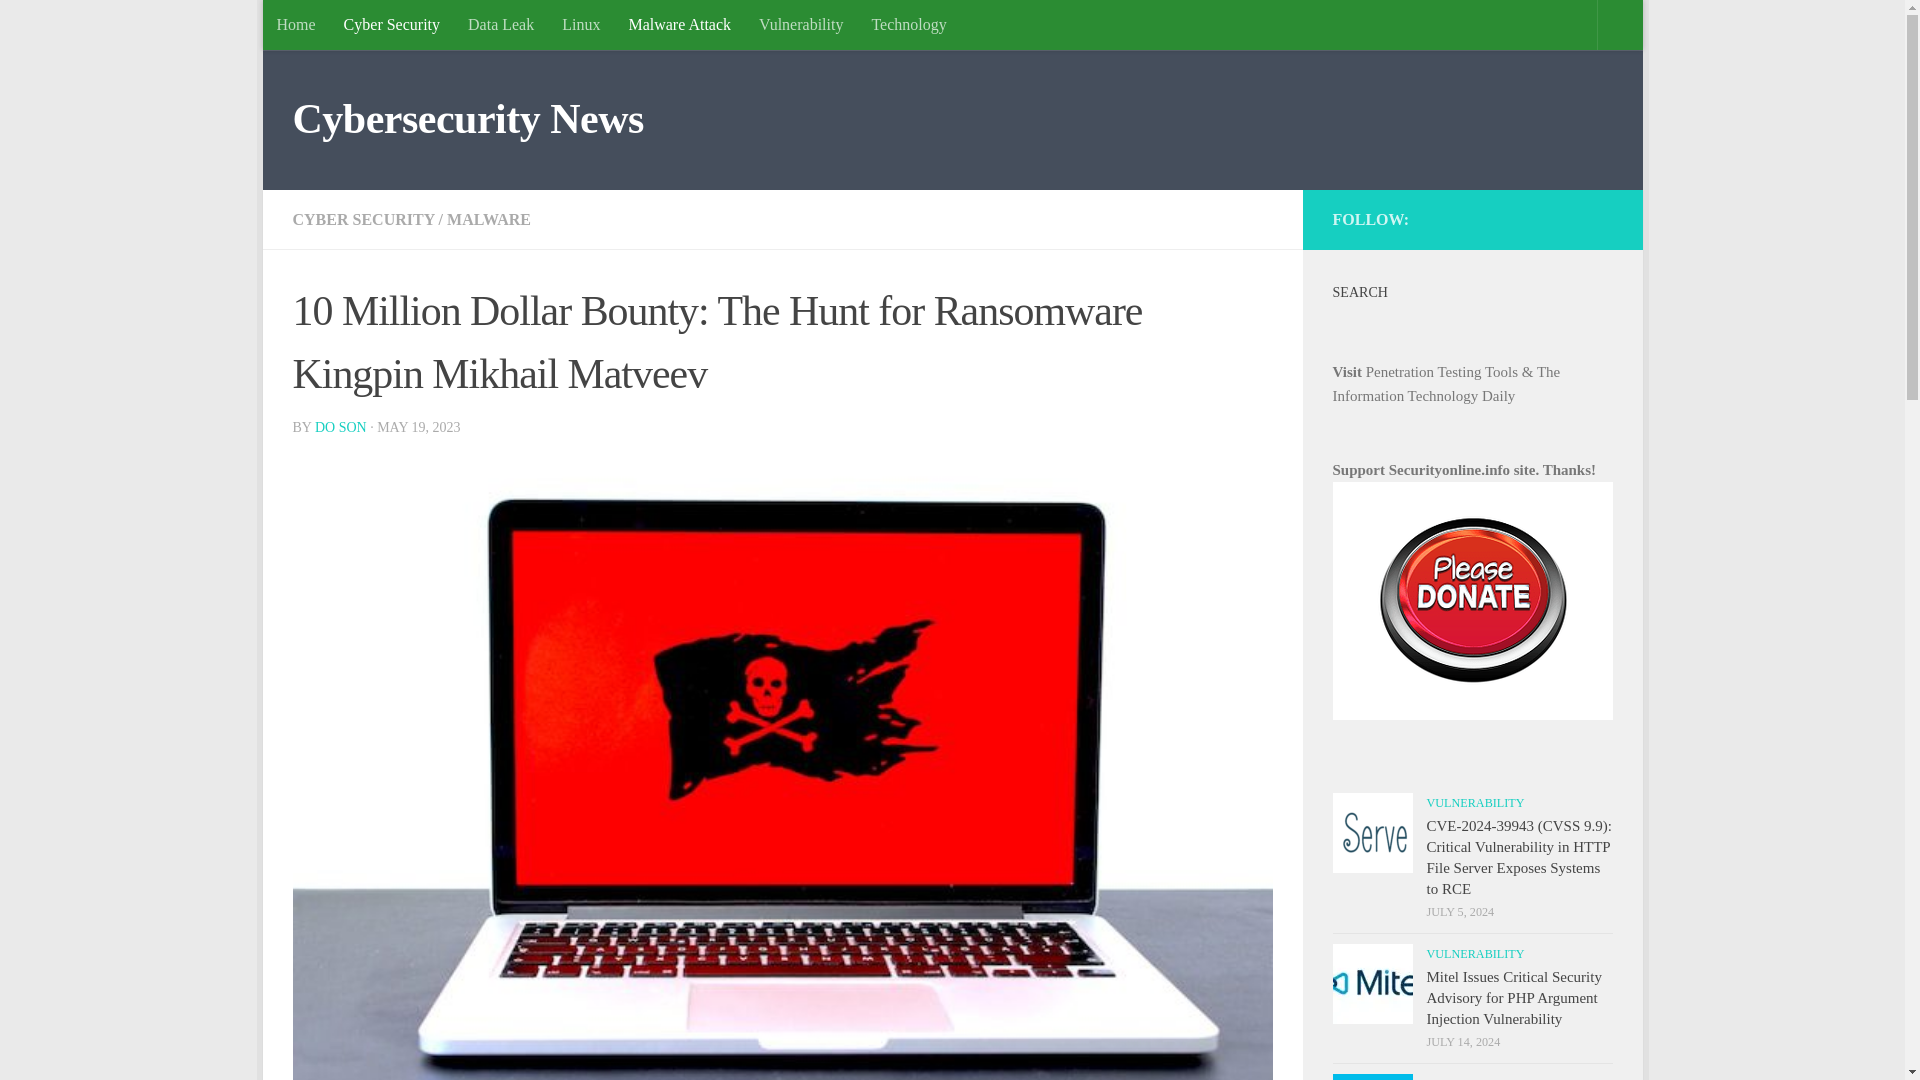 The image size is (1920, 1080). I want to click on Penetration Testing Tools, so click(1442, 372).